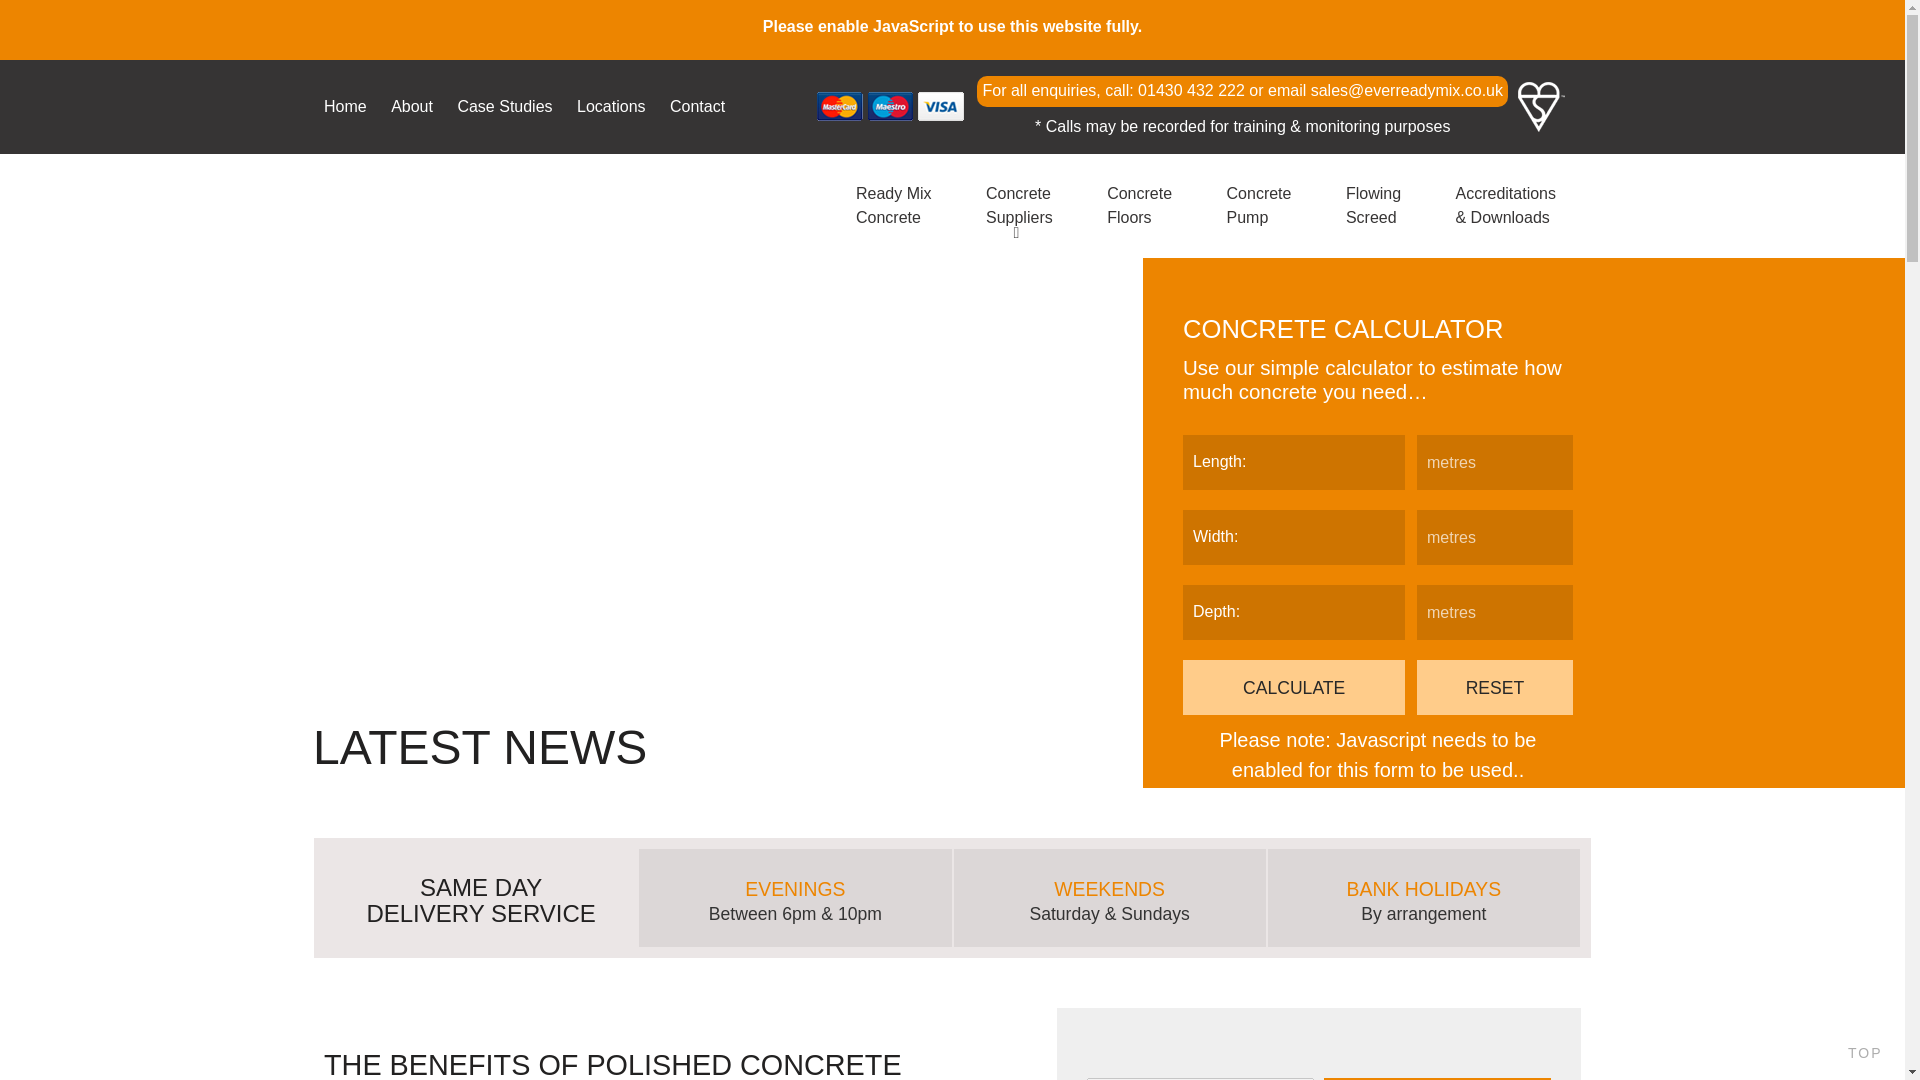  Describe the element at coordinates (698, 108) in the screenshot. I see `Contact 01430 432222` at that location.